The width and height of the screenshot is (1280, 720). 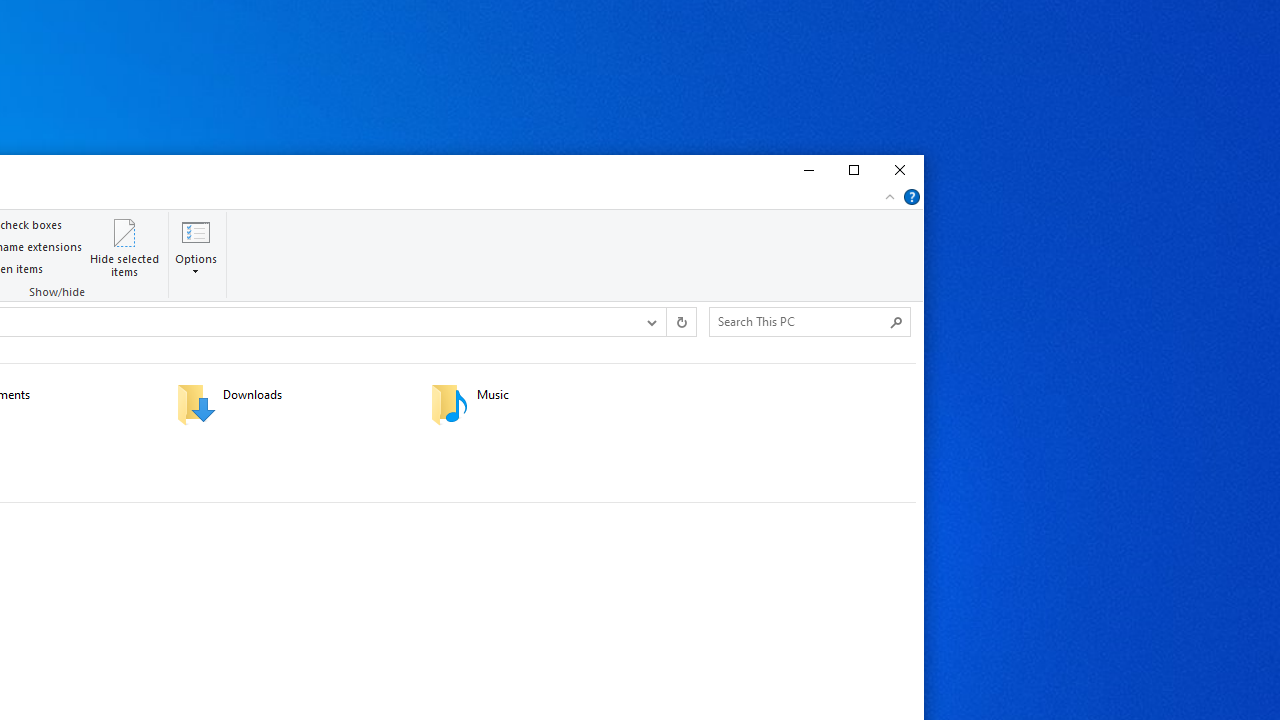 I want to click on Address band toolbar, so click(x=666, y=321).